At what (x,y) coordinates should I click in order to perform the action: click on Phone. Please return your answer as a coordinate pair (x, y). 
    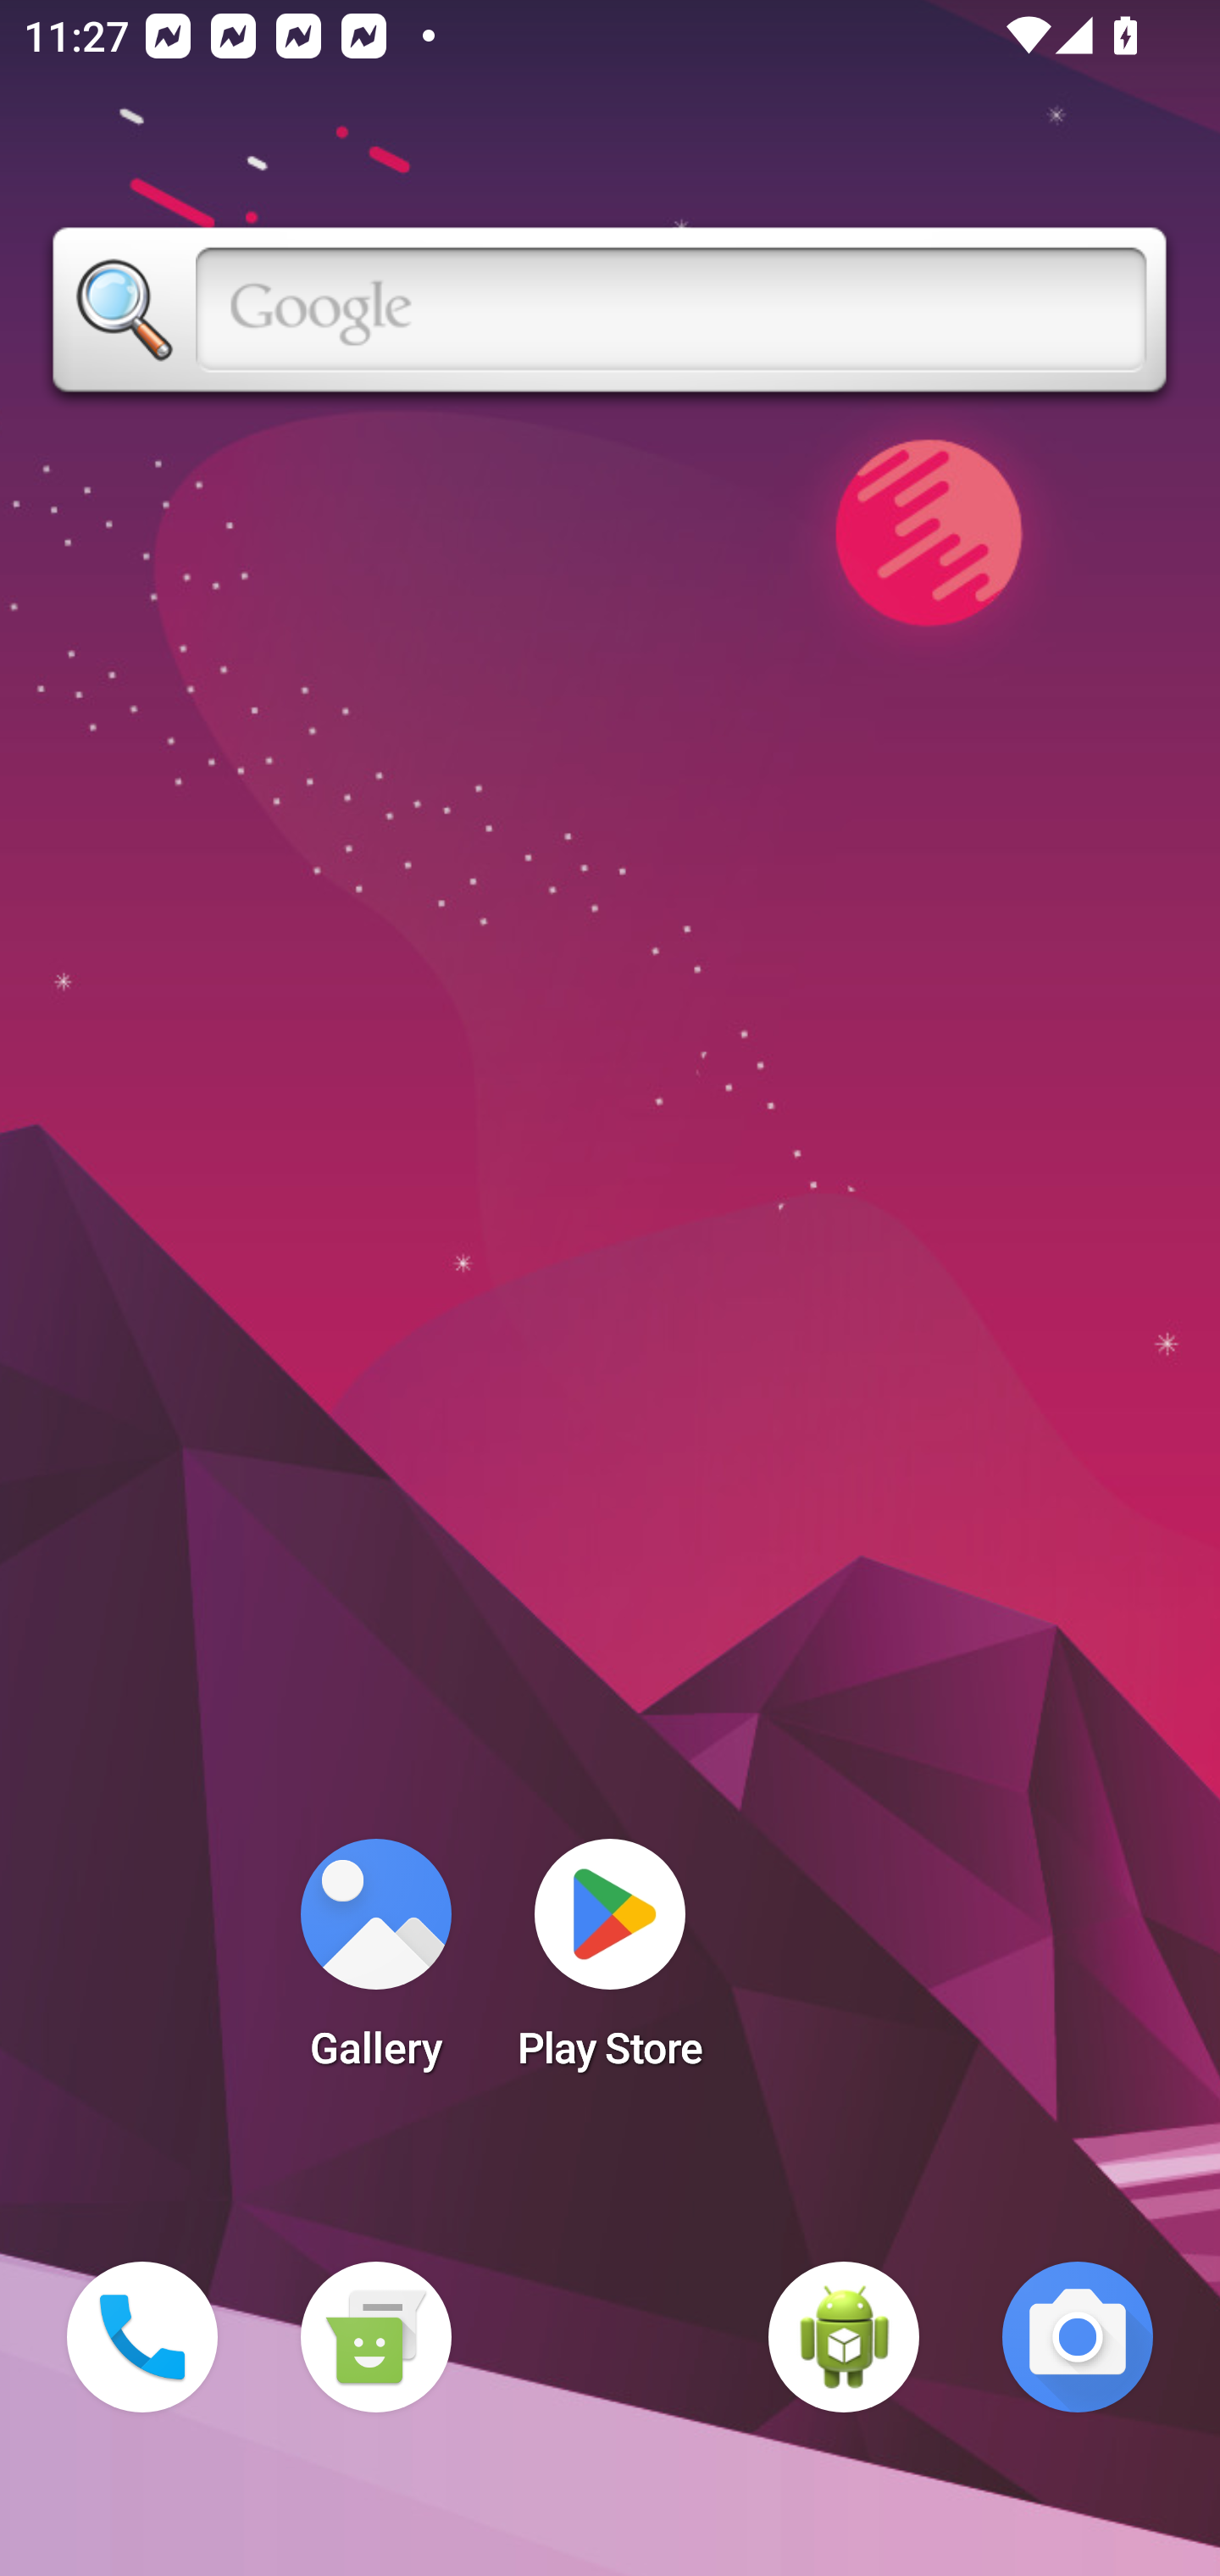
    Looking at the image, I should click on (142, 2337).